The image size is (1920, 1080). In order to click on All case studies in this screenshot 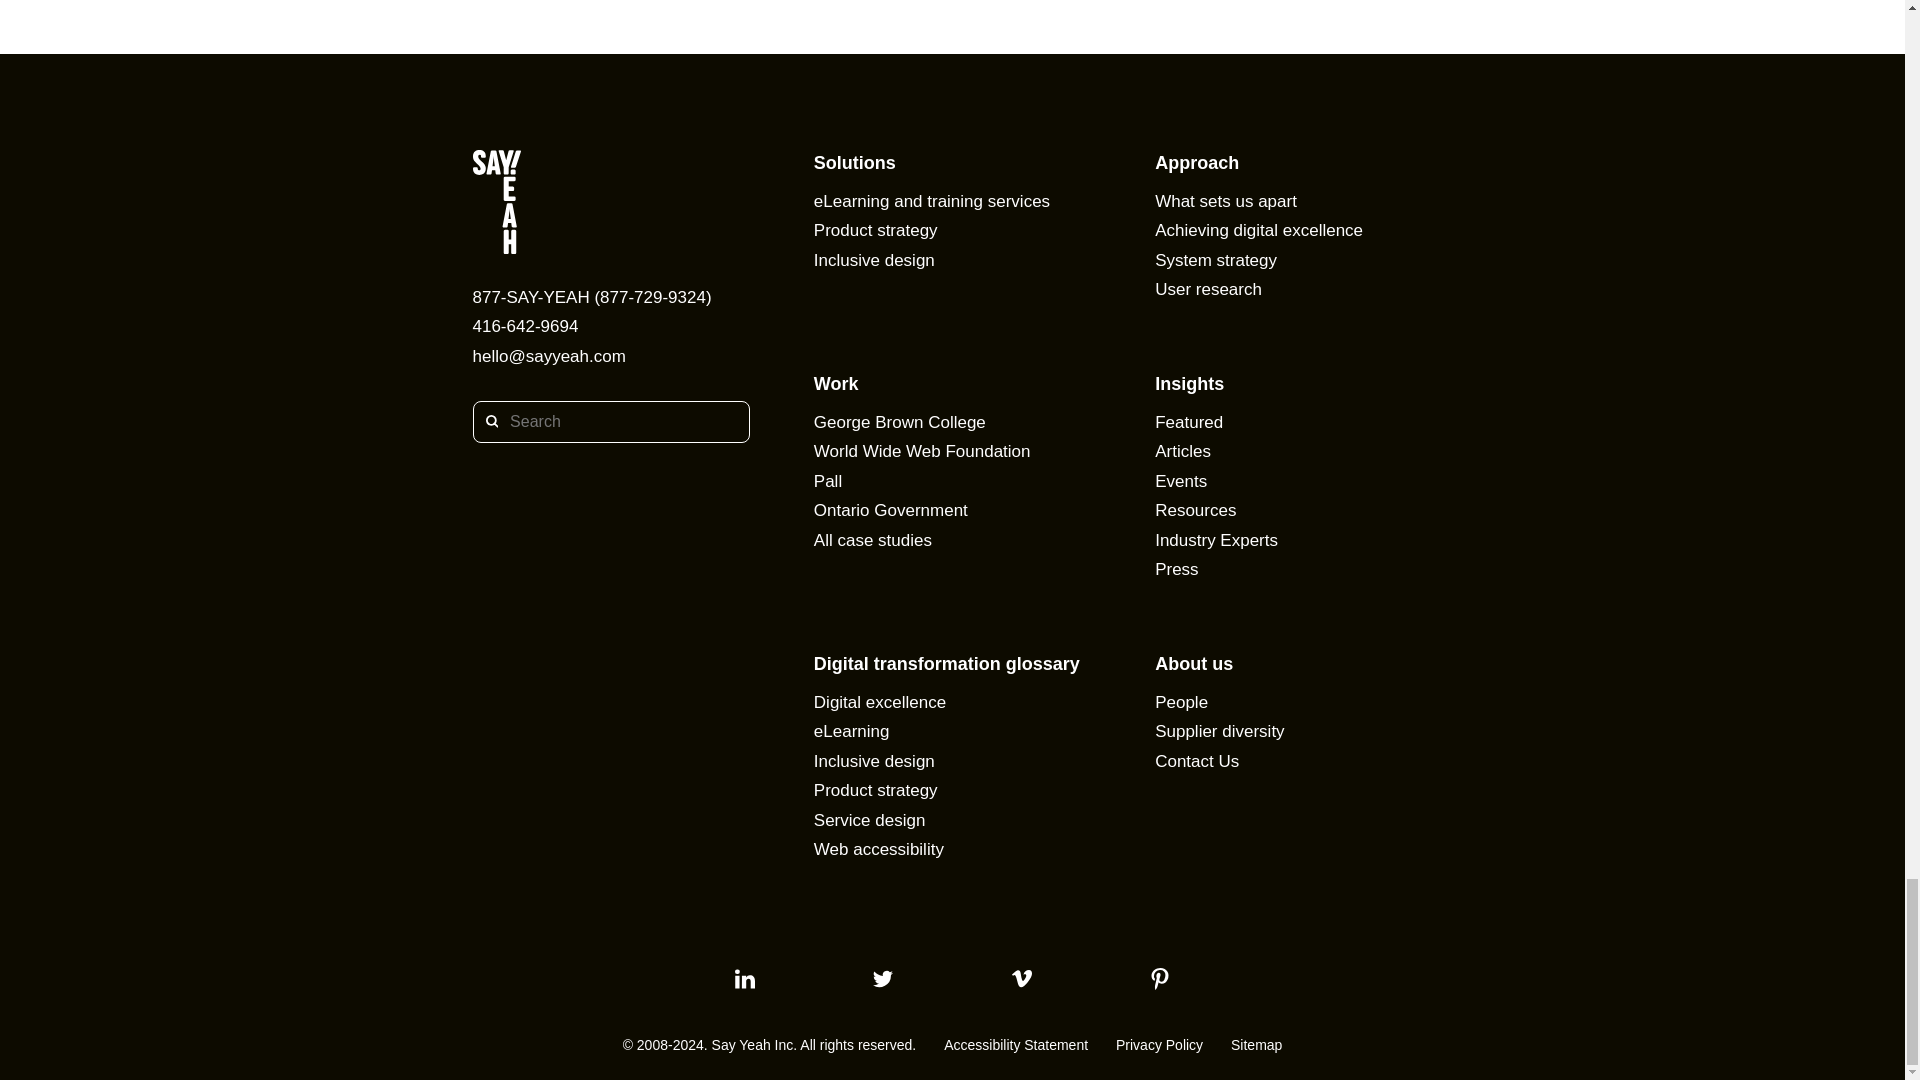, I will do `click(872, 540)`.